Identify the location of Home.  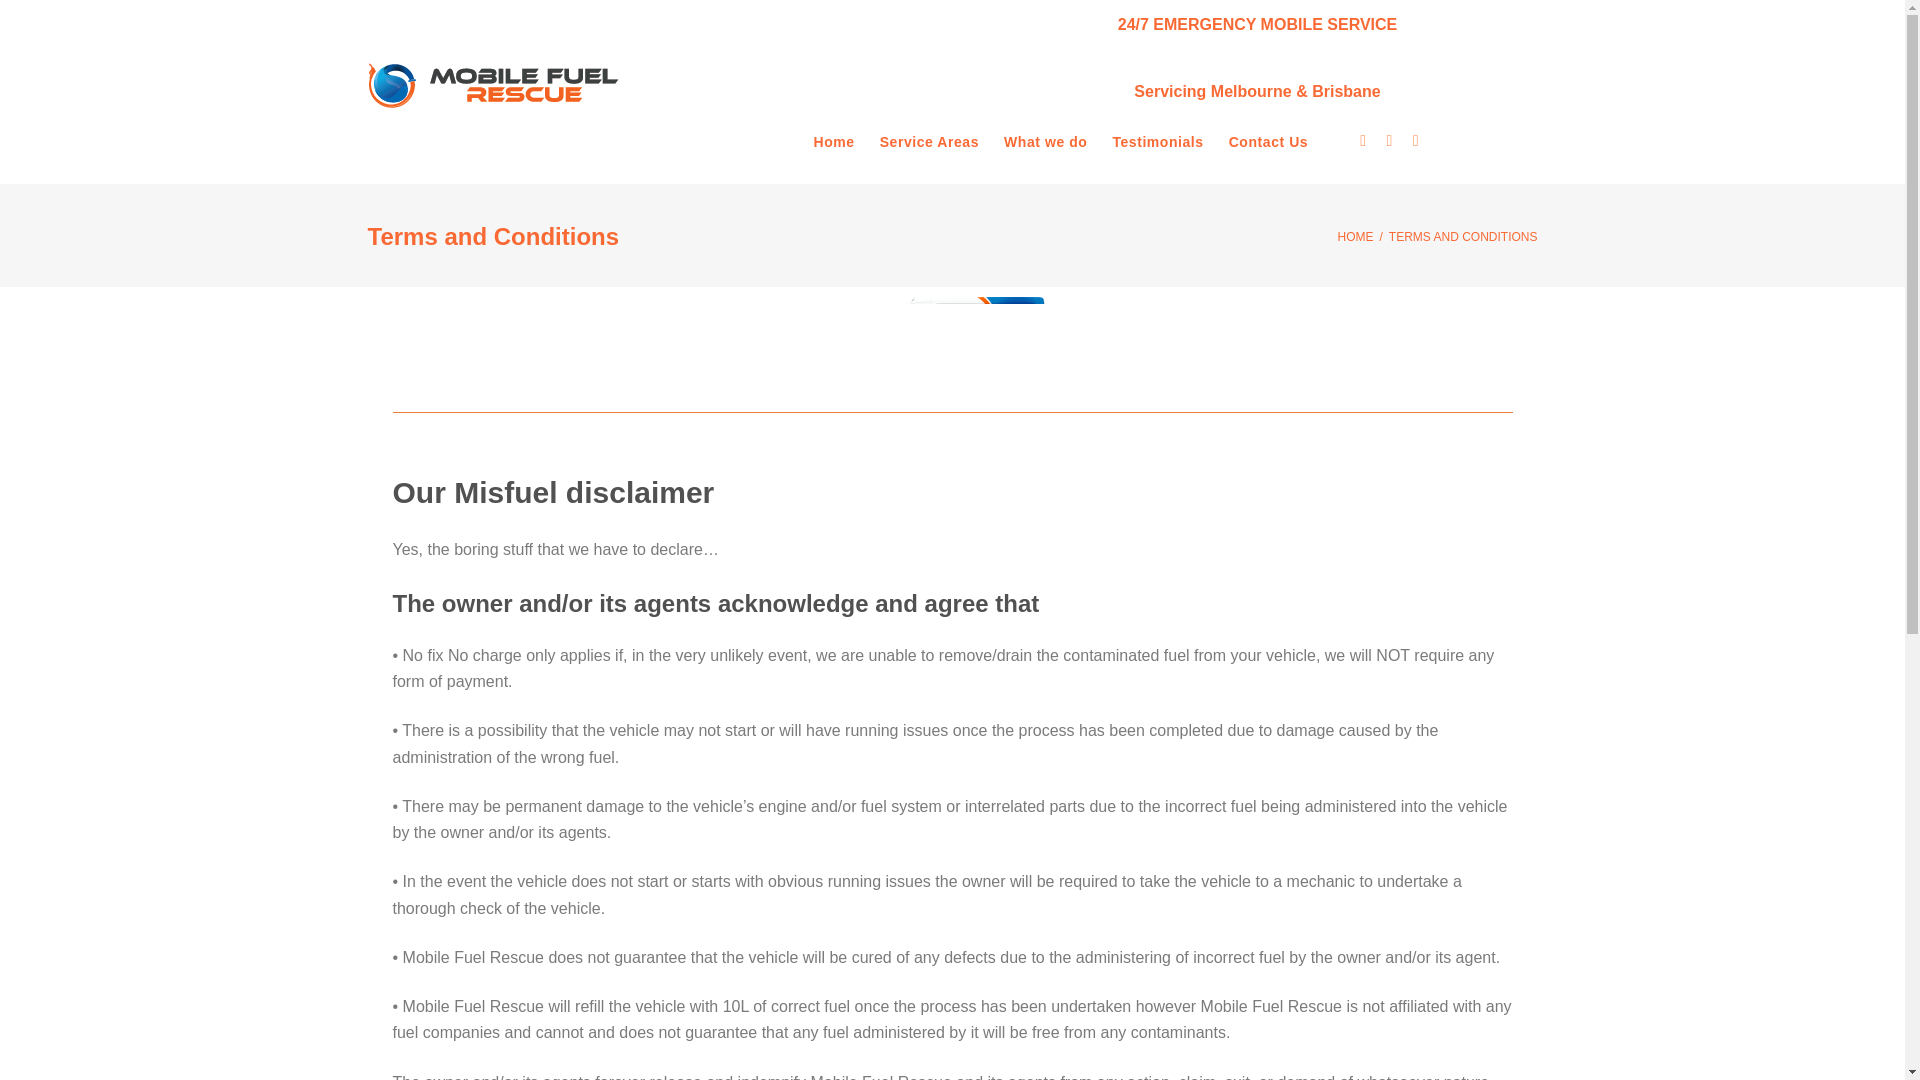
(834, 142).